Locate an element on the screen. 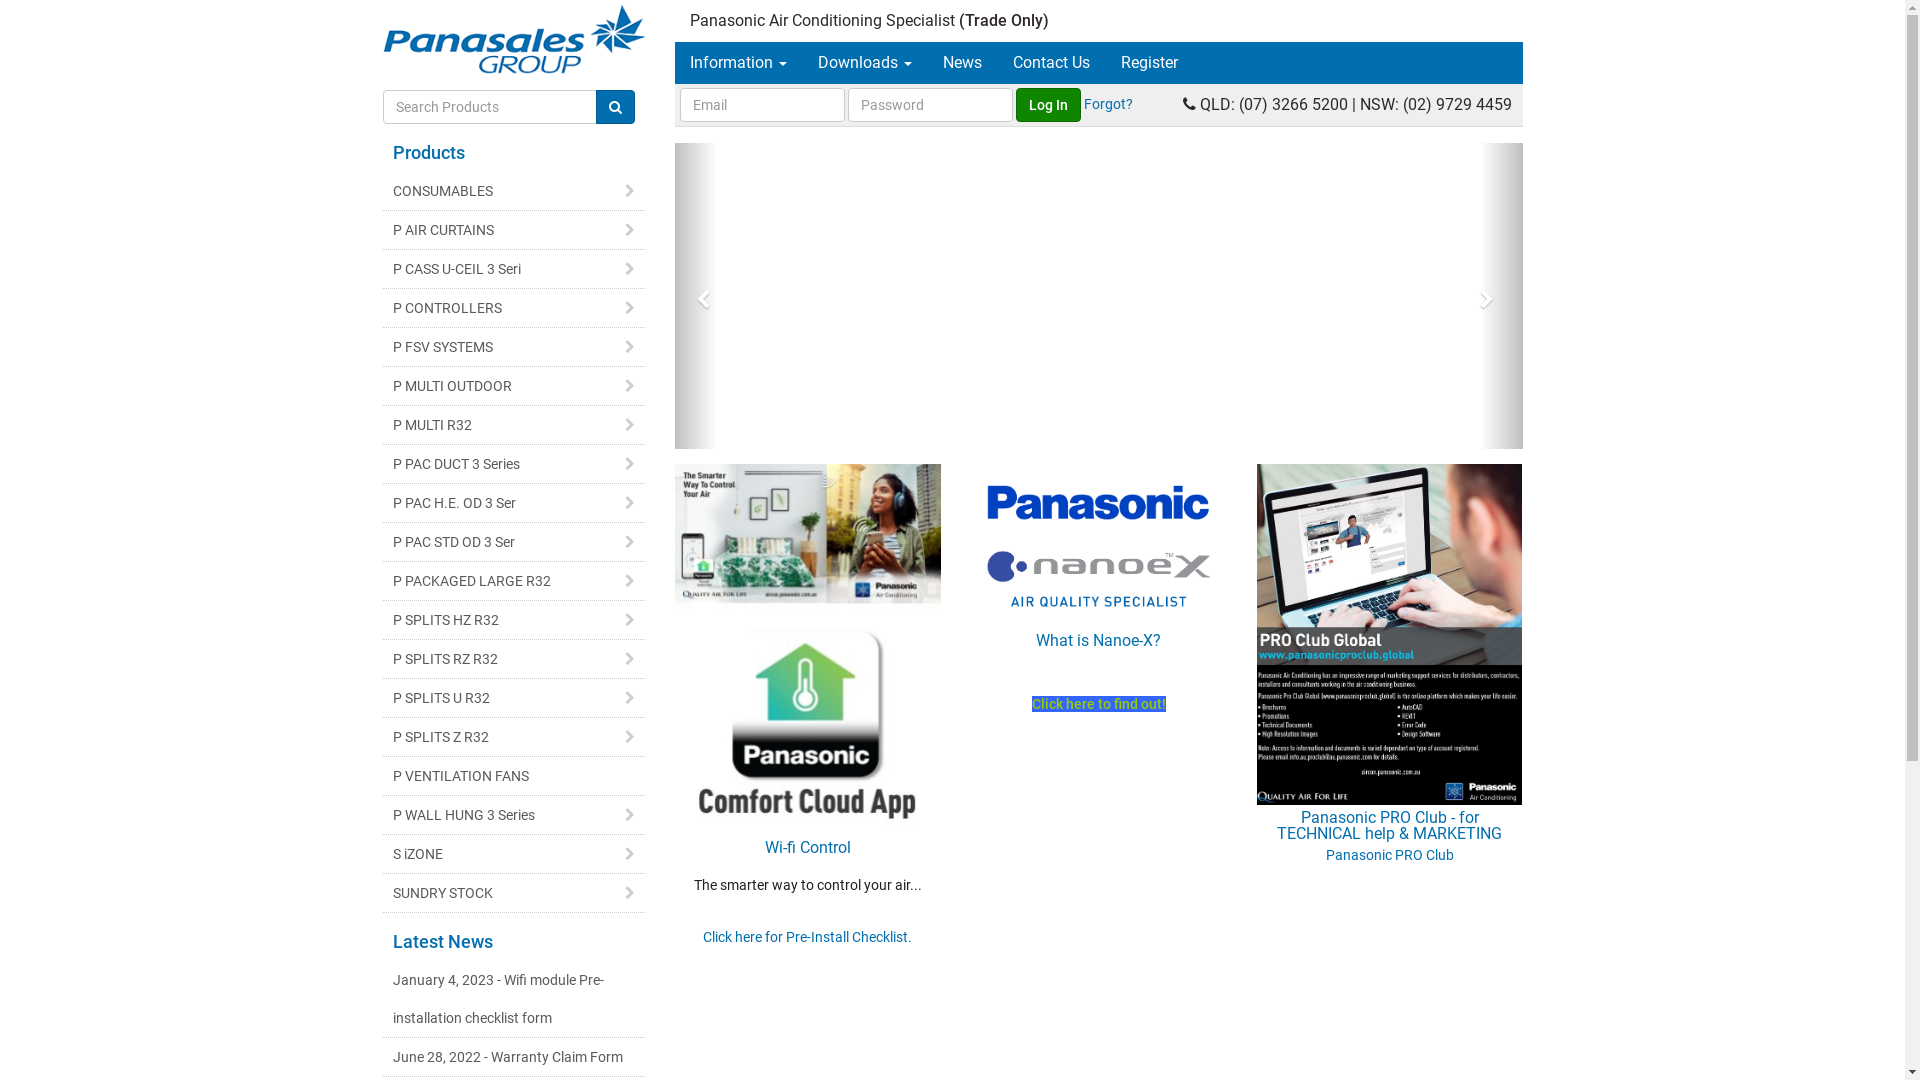 The height and width of the screenshot is (1080, 1920). QLD: (07) 3266 5200 is located at coordinates (1274, 104).